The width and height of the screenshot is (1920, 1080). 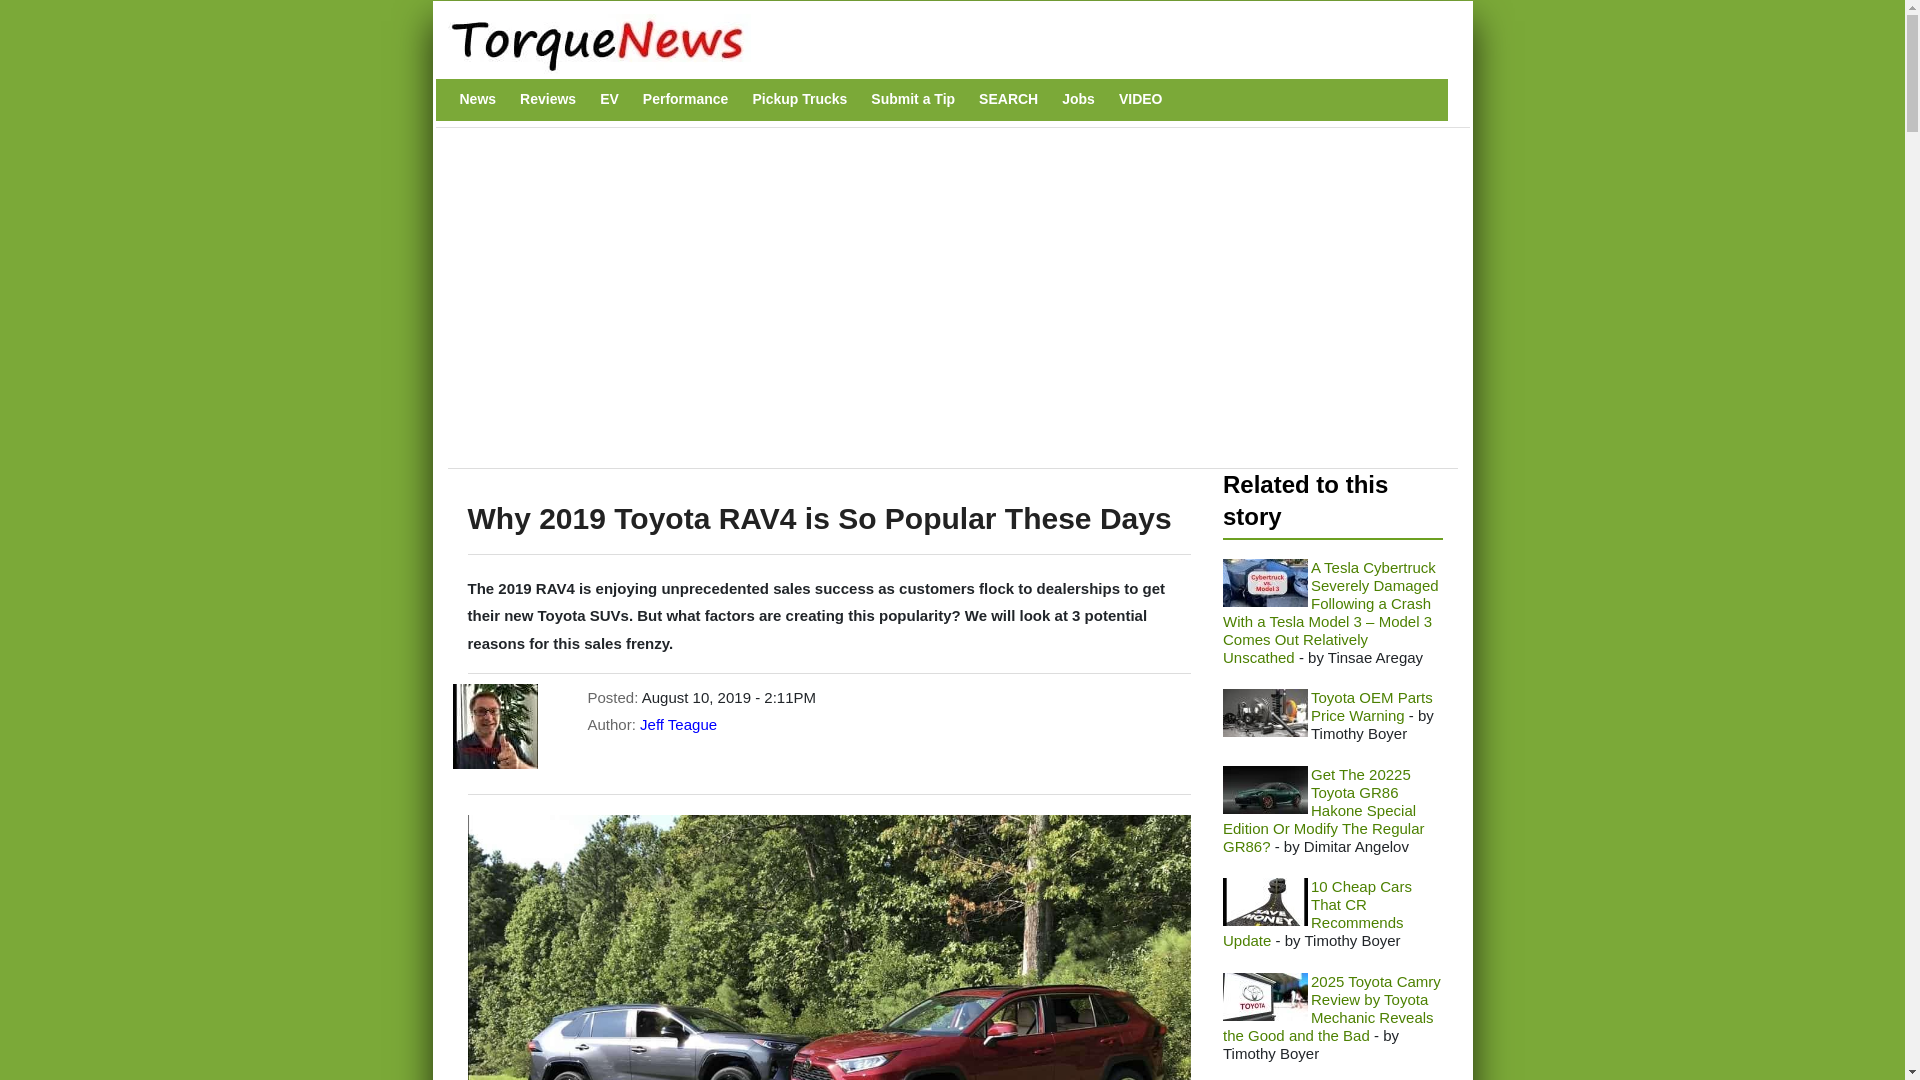 What do you see at coordinates (678, 724) in the screenshot?
I see `View user profile.` at bounding box center [678, 724].